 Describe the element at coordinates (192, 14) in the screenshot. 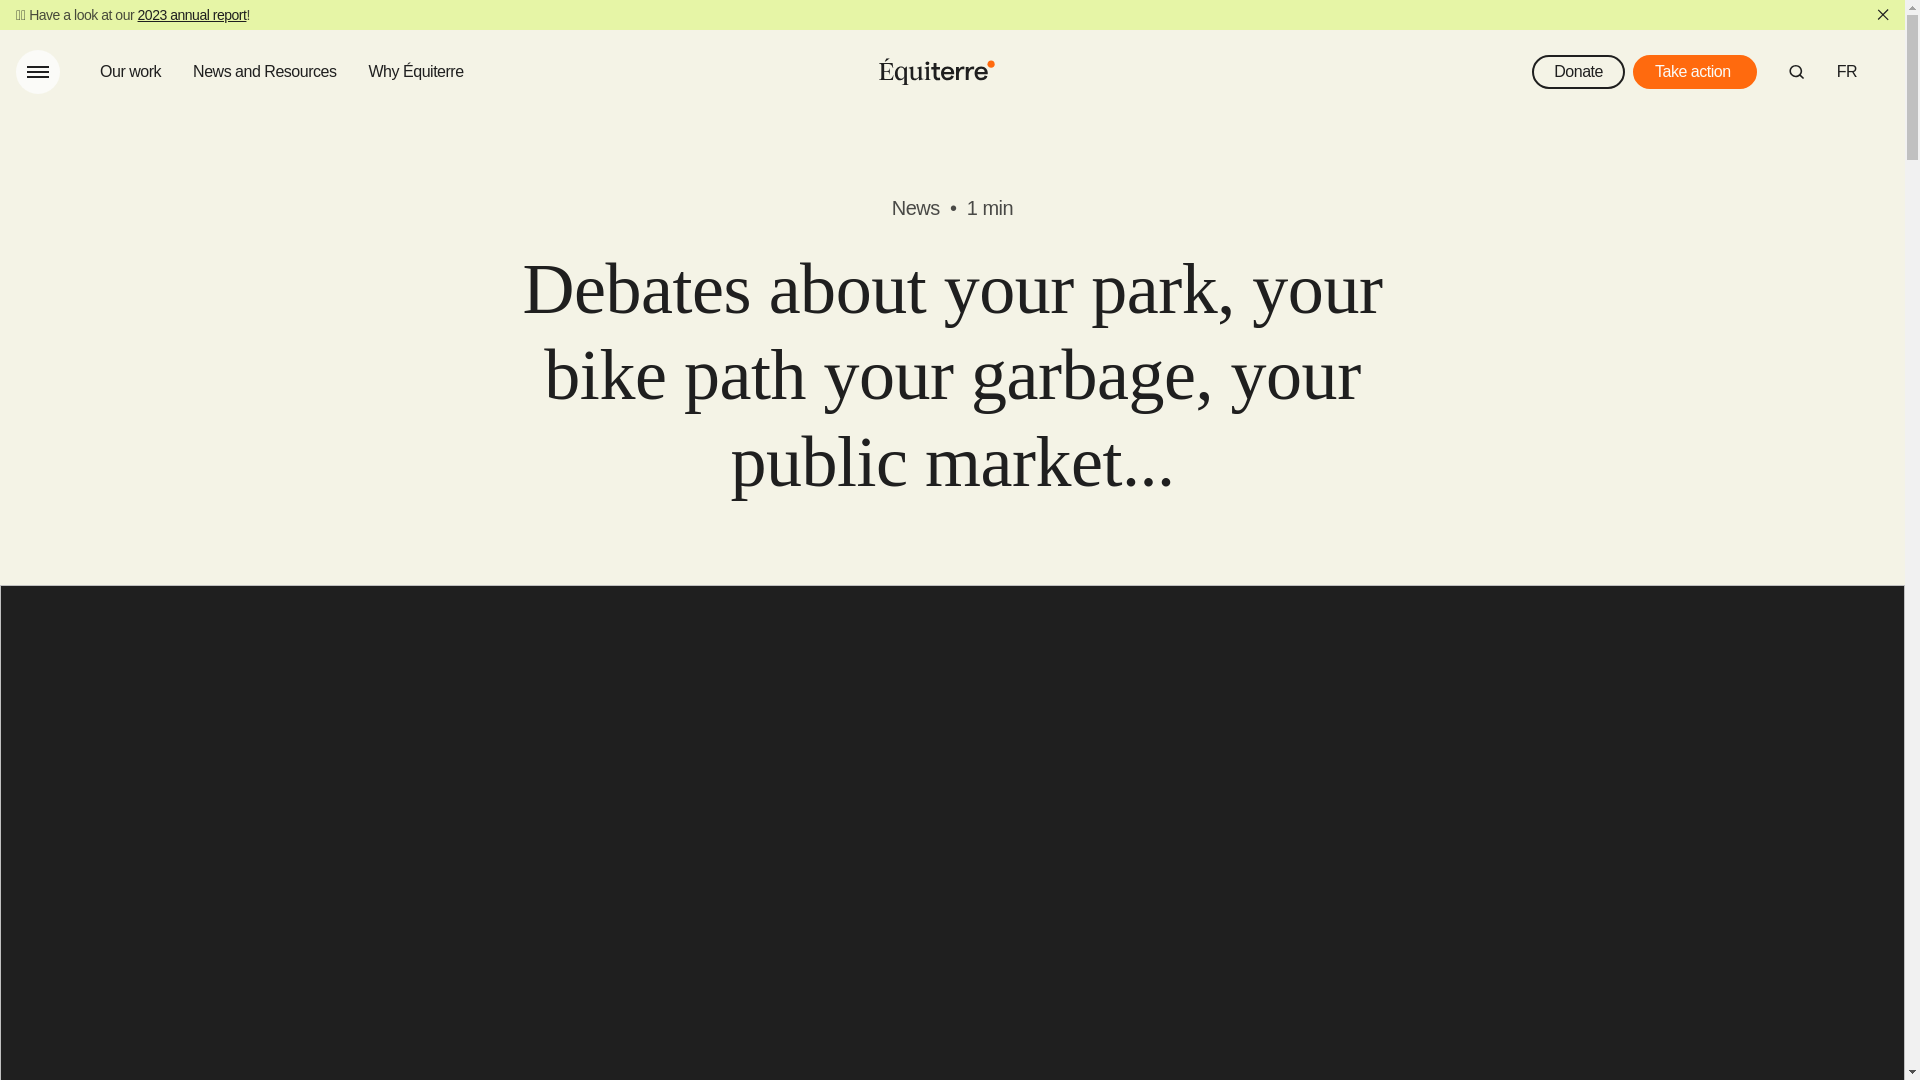

I see `2023 annual report` at that location.